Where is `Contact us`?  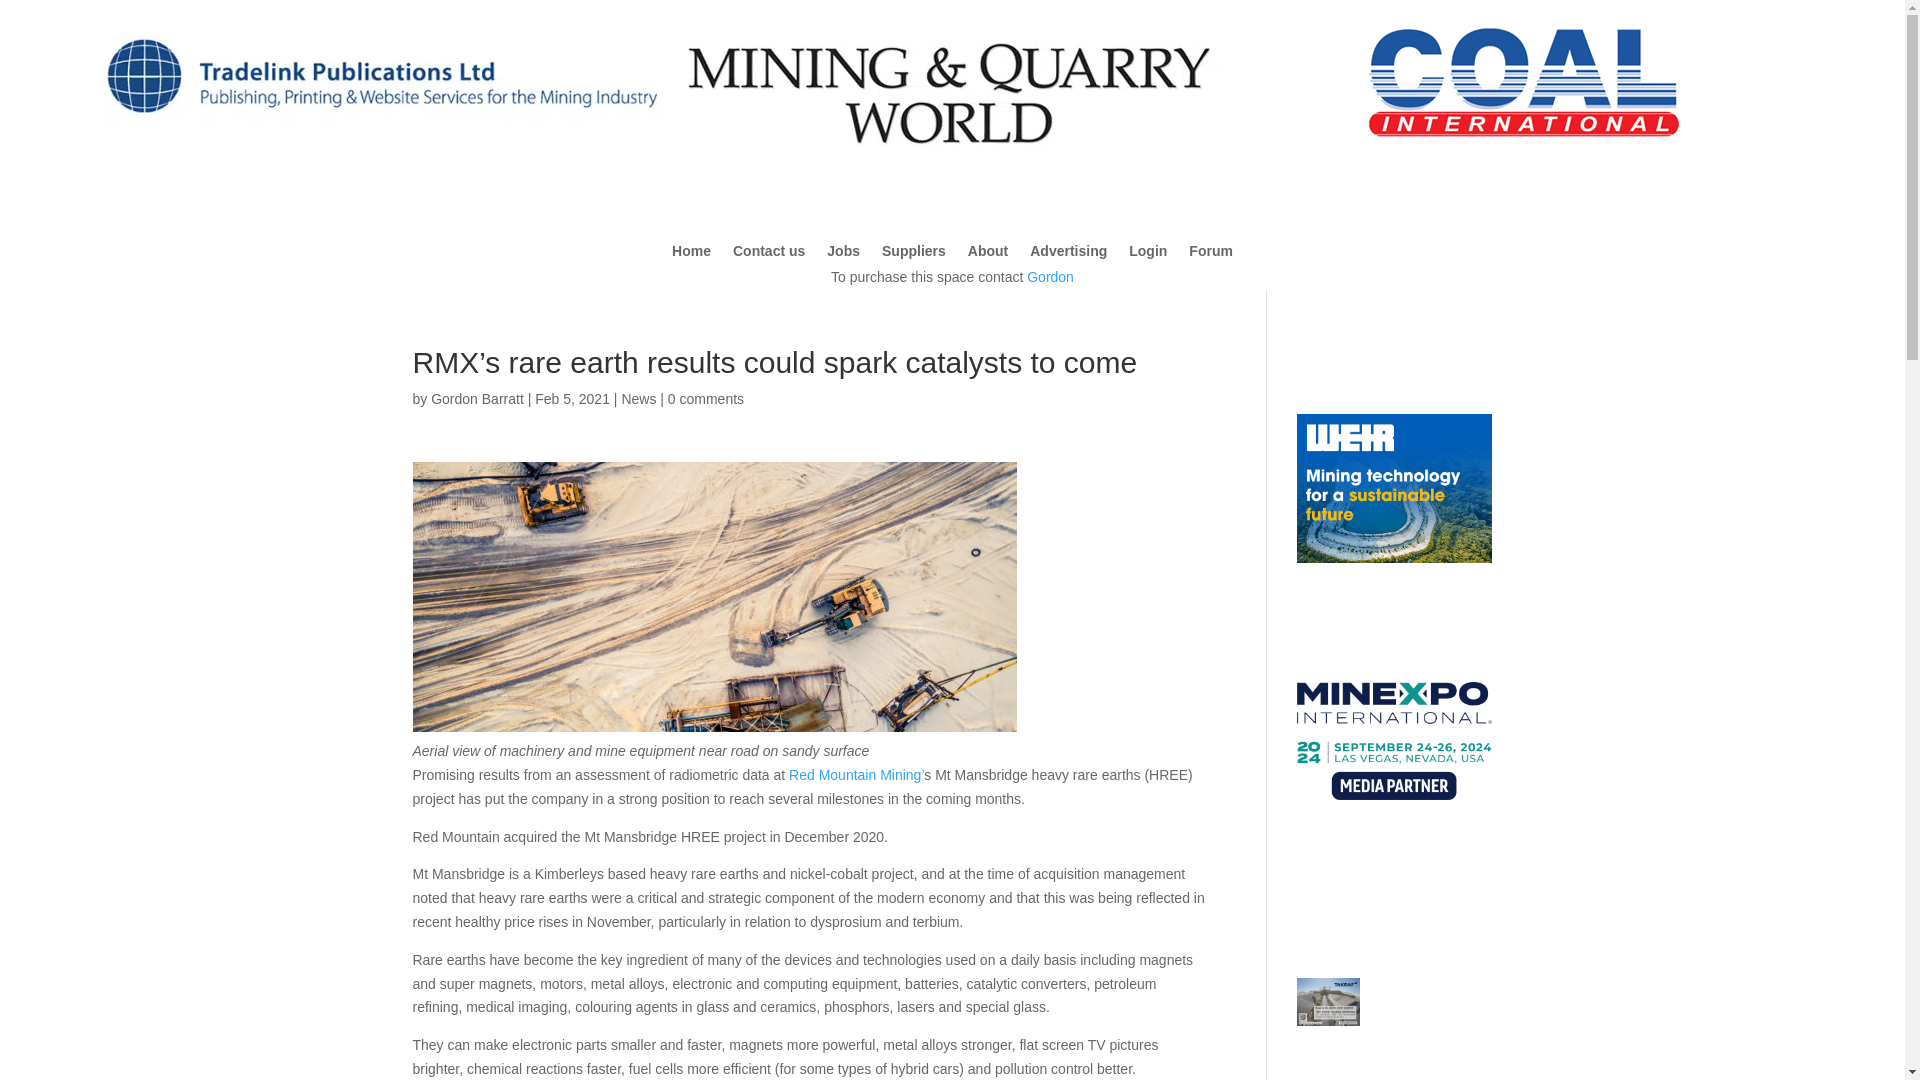
Contact us is located at coordinates (768, 254).